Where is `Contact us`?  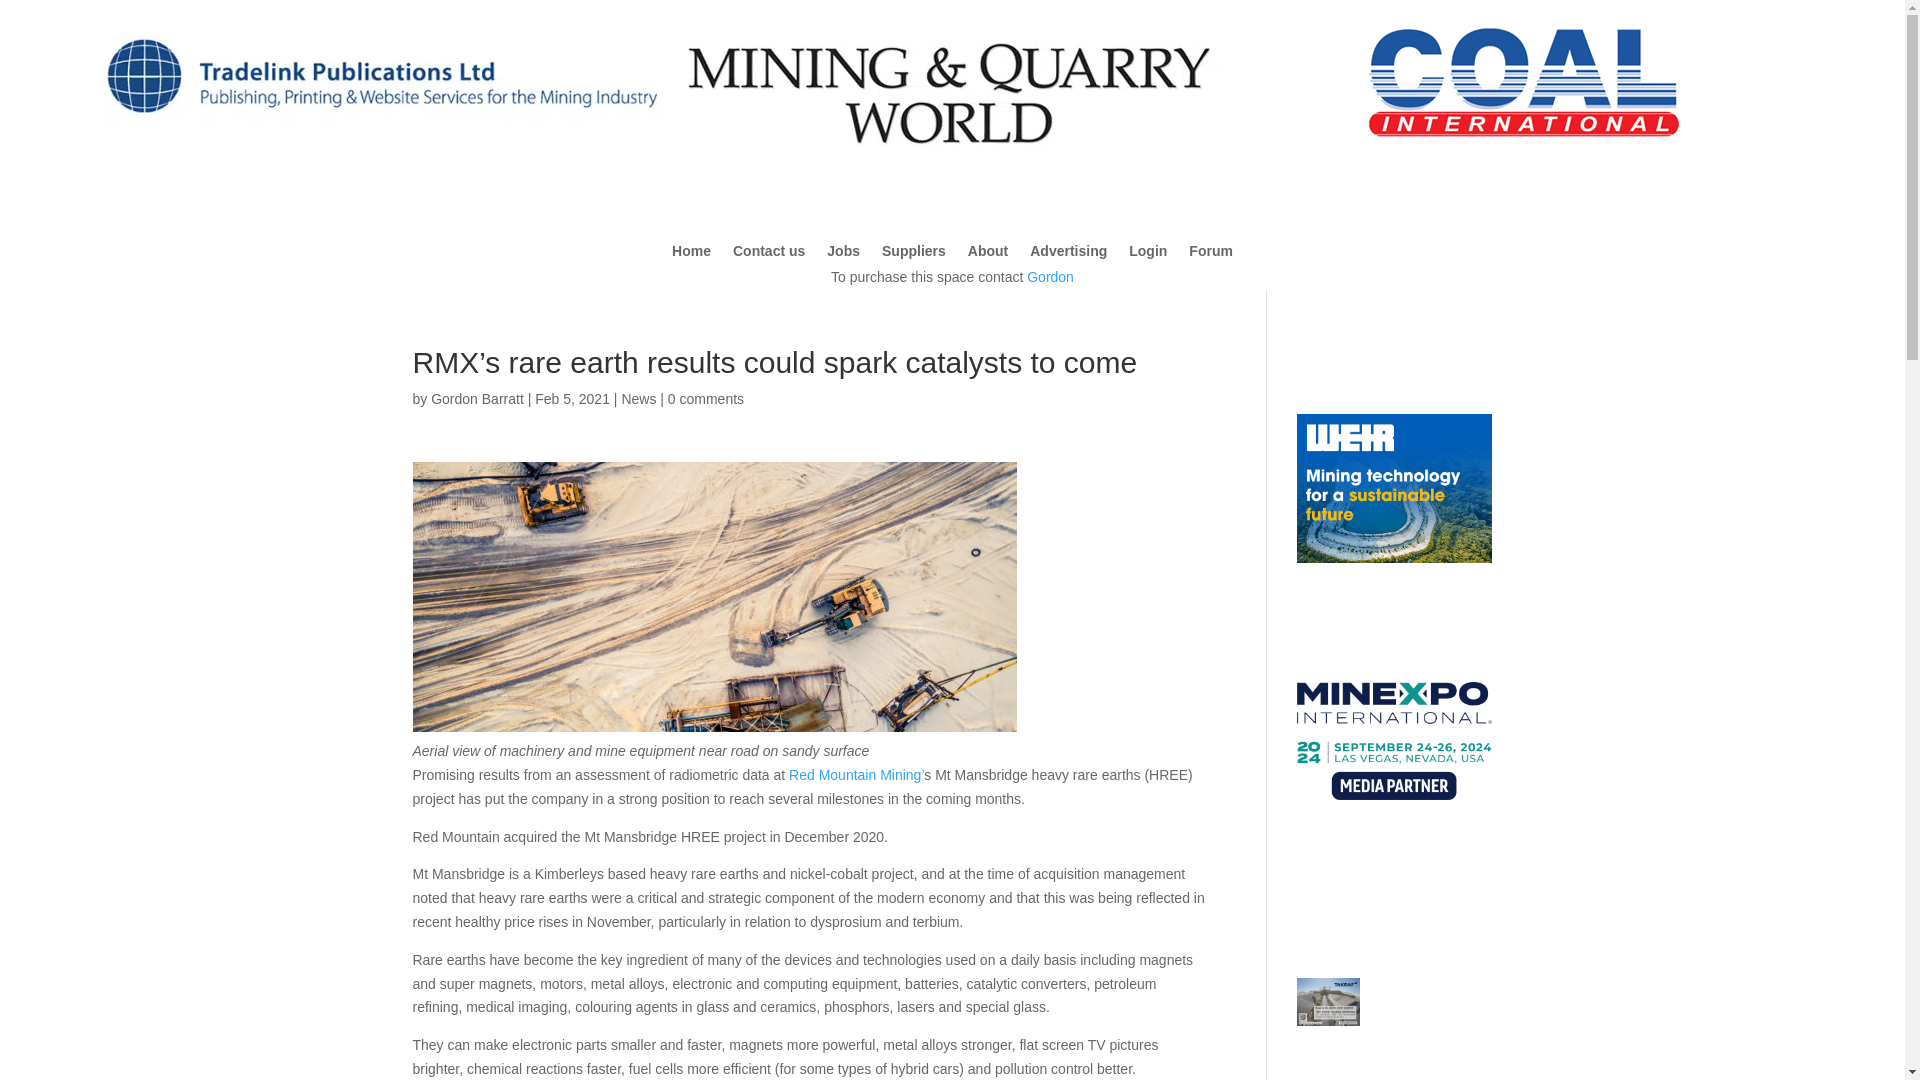
Contact us is located at coordinates (768, 254).